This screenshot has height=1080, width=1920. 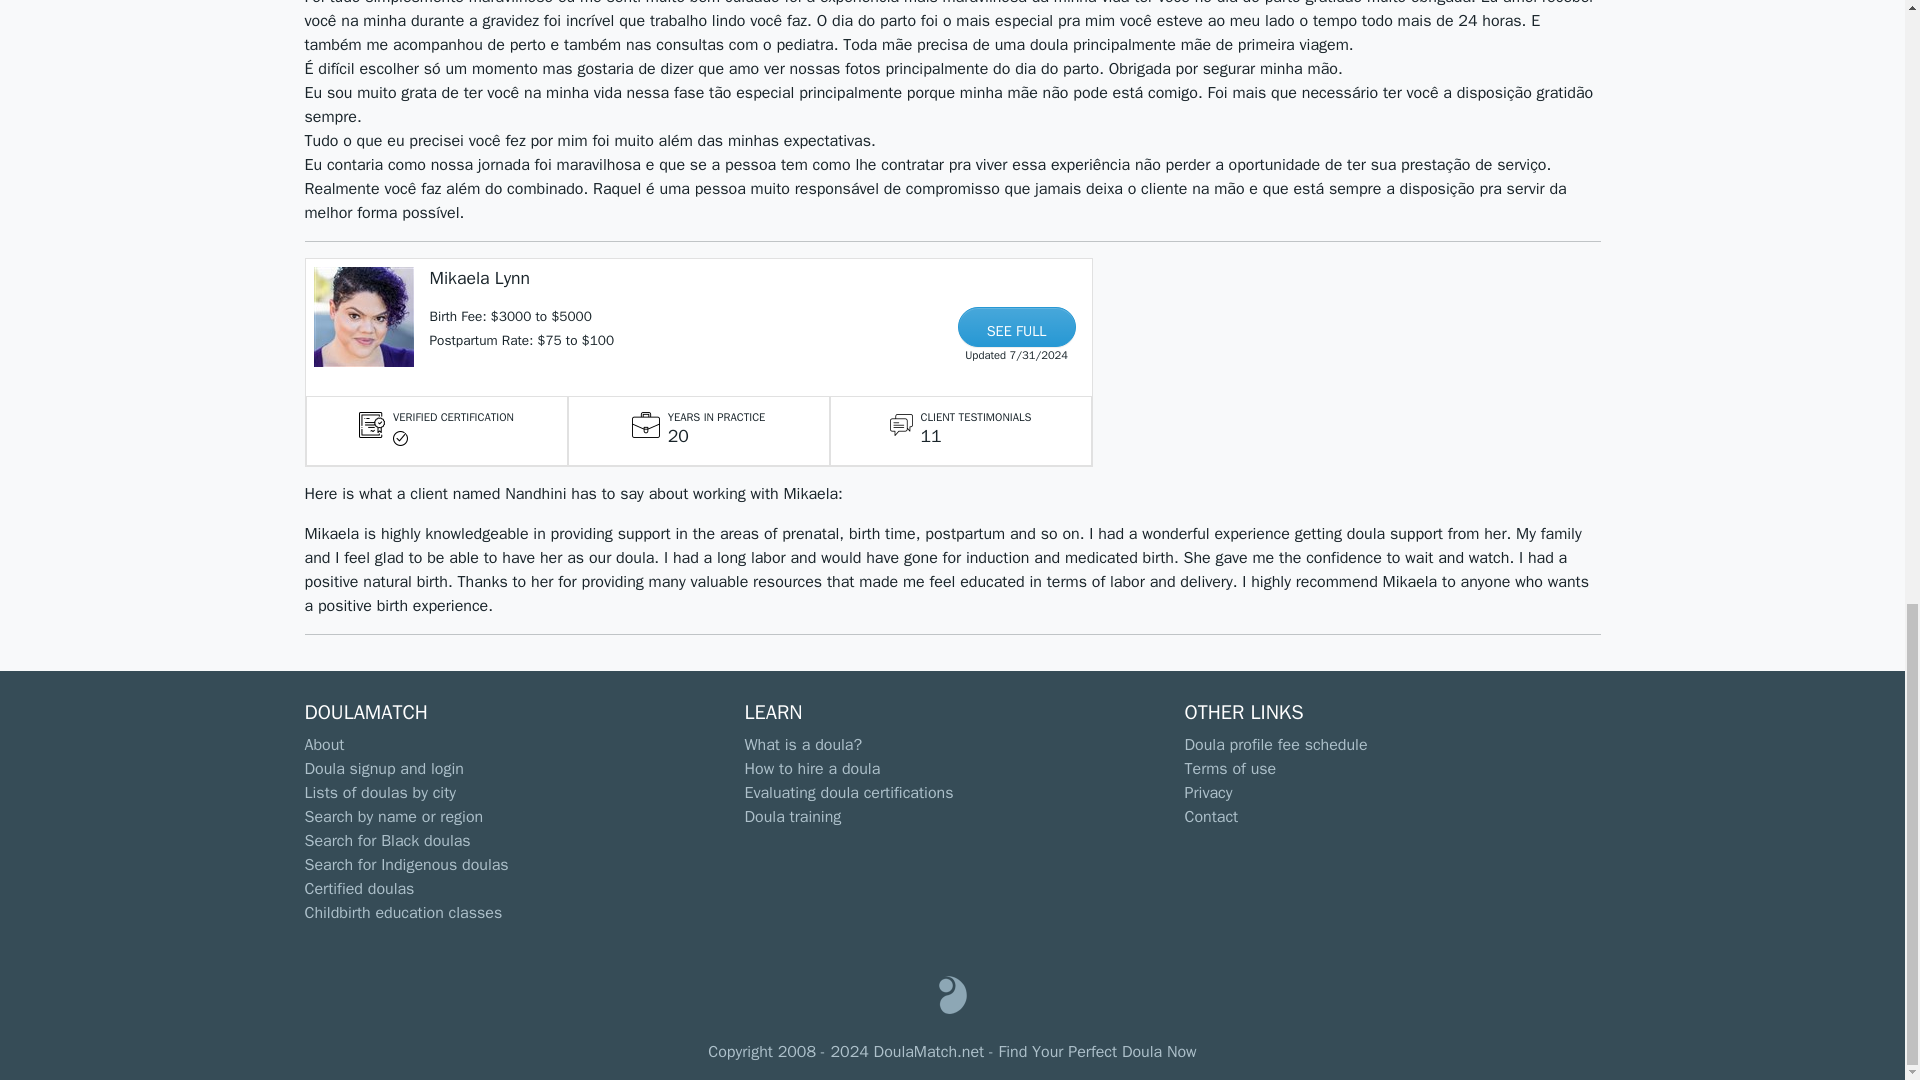 What do you see at coordinates (358, 888) in the screenshot?
I see `Certified doulas` at bounding box center [358, 888].